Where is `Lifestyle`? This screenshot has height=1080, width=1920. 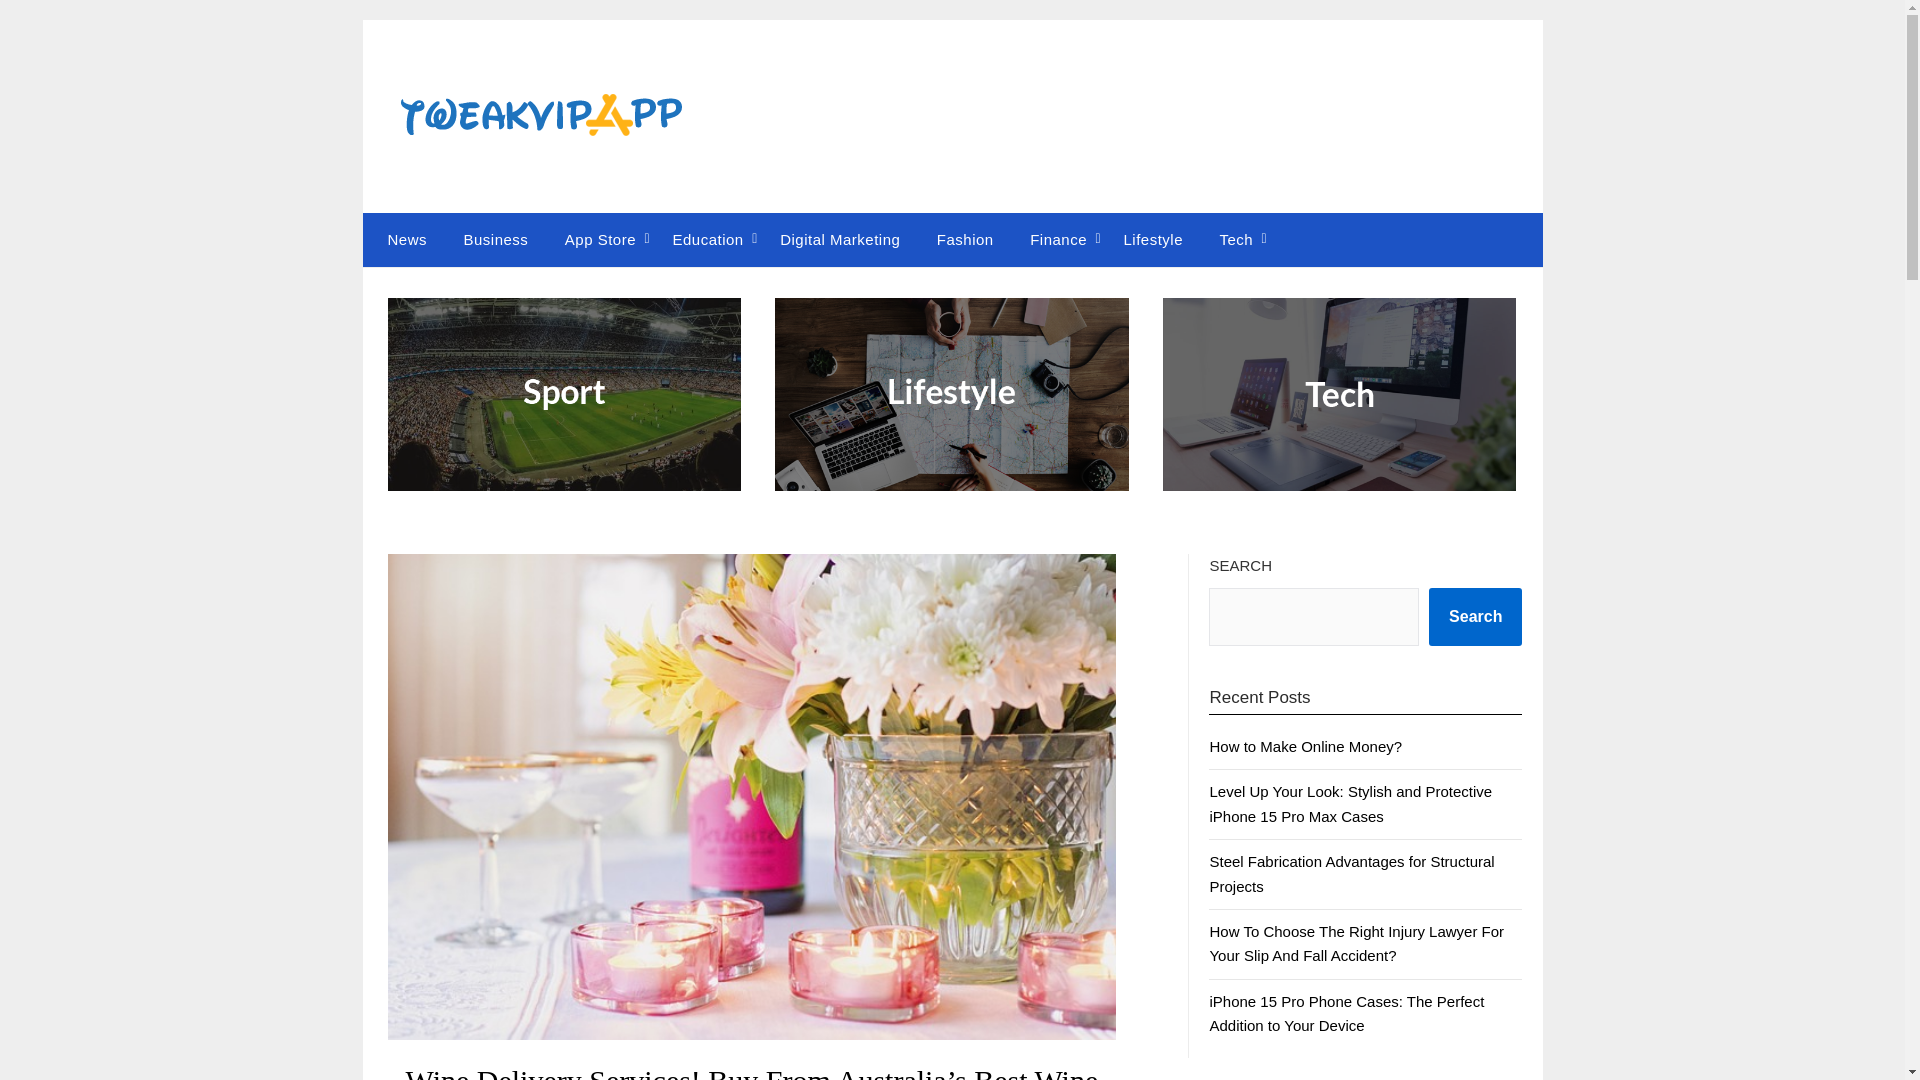 Lifestyle is located at coordinates (1152, 239).